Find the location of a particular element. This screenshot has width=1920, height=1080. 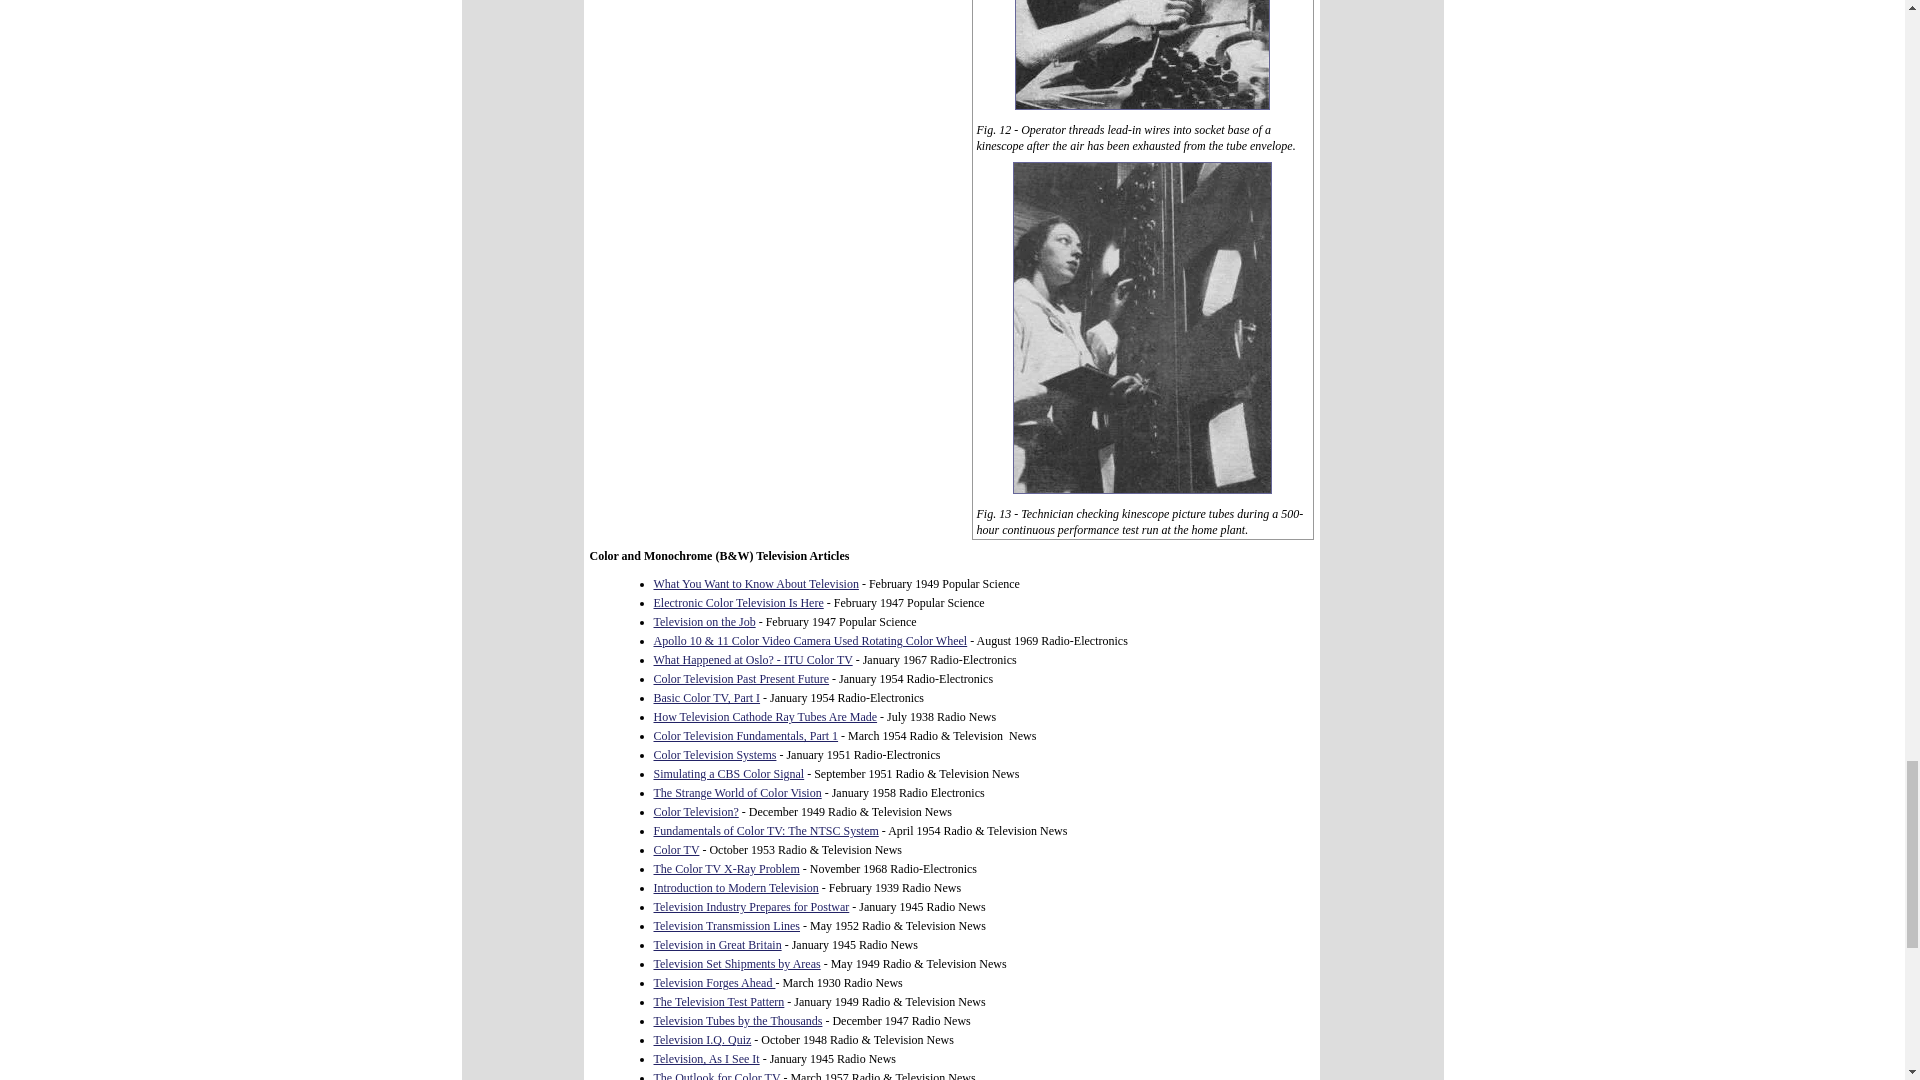

Color Television Fundamentals, Part 1 is located at coordinates (746, 736).